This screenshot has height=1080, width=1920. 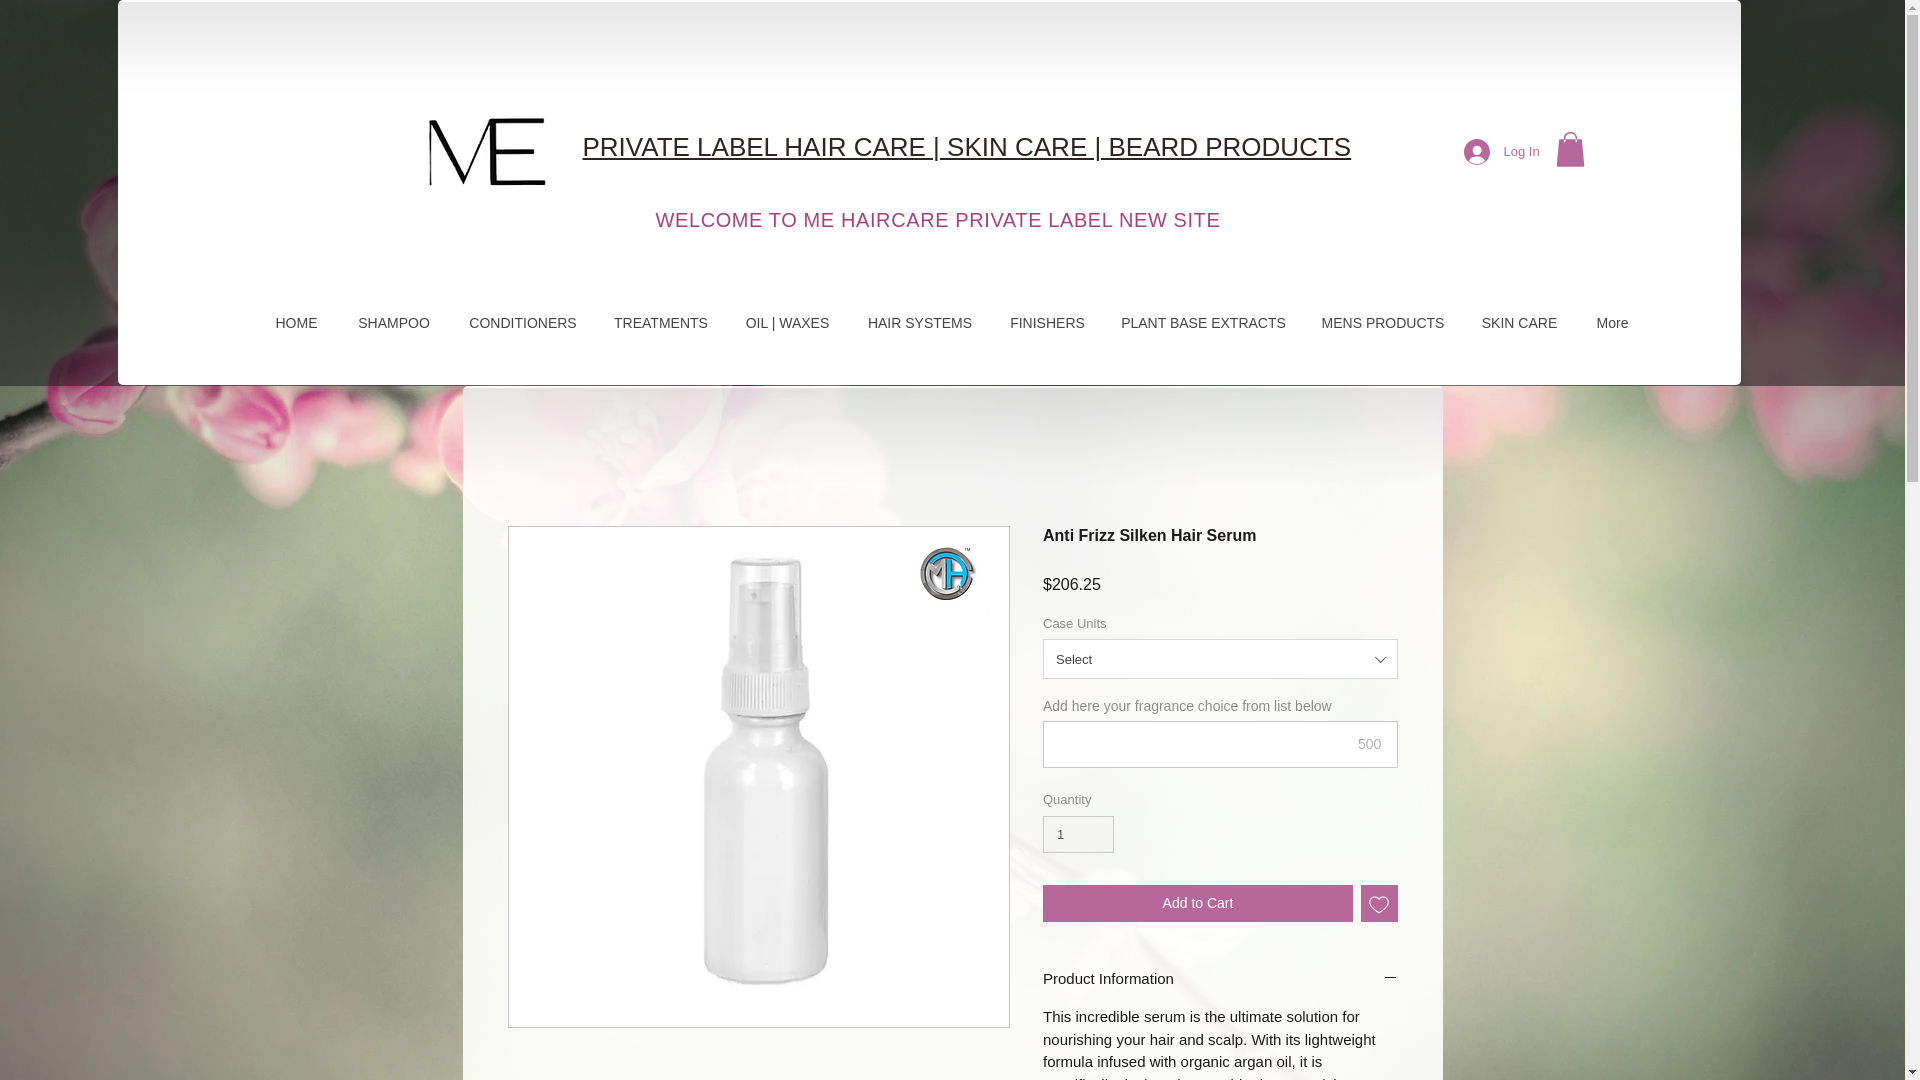 What do you see at coordinates (1046, 322) in the screenshot?
I see `FINISHERS` at bounding box center [1046, 322].